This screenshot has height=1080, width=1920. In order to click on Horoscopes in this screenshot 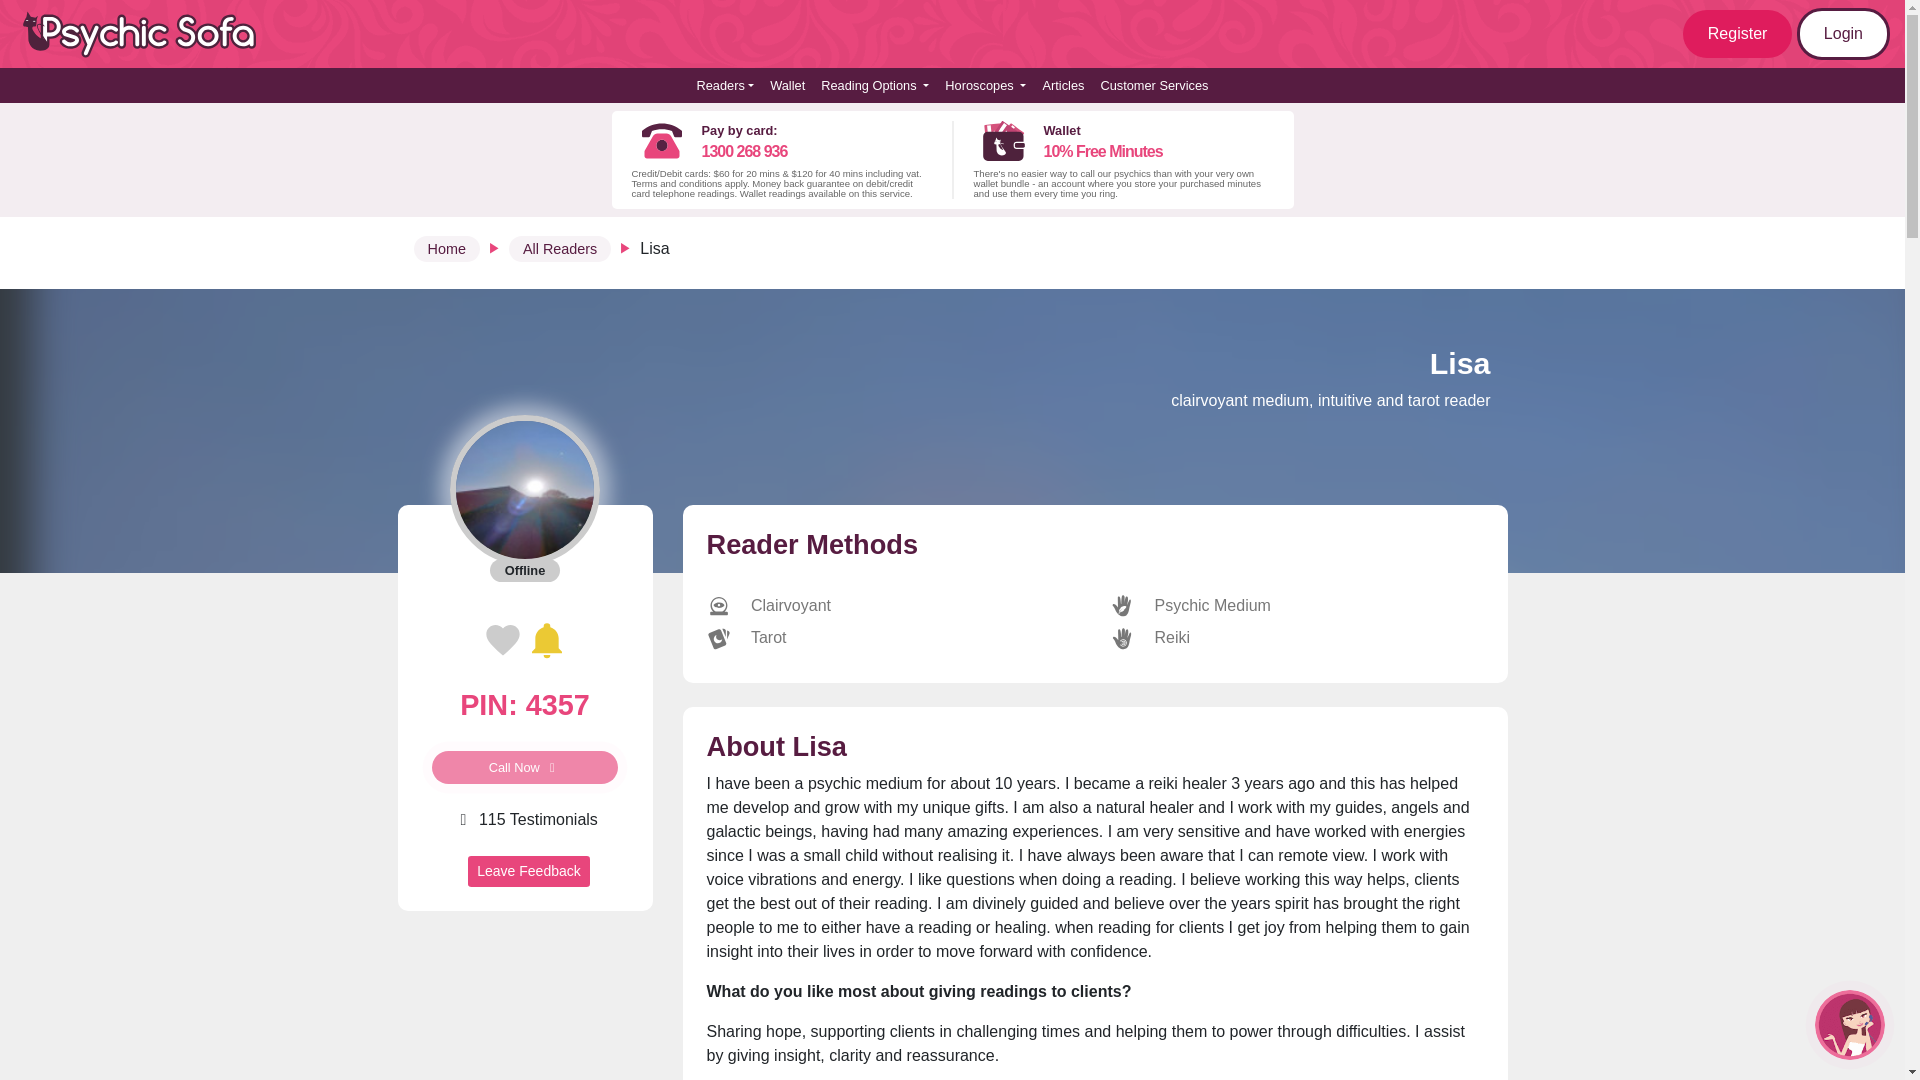, I will do `click(985, 85)`.